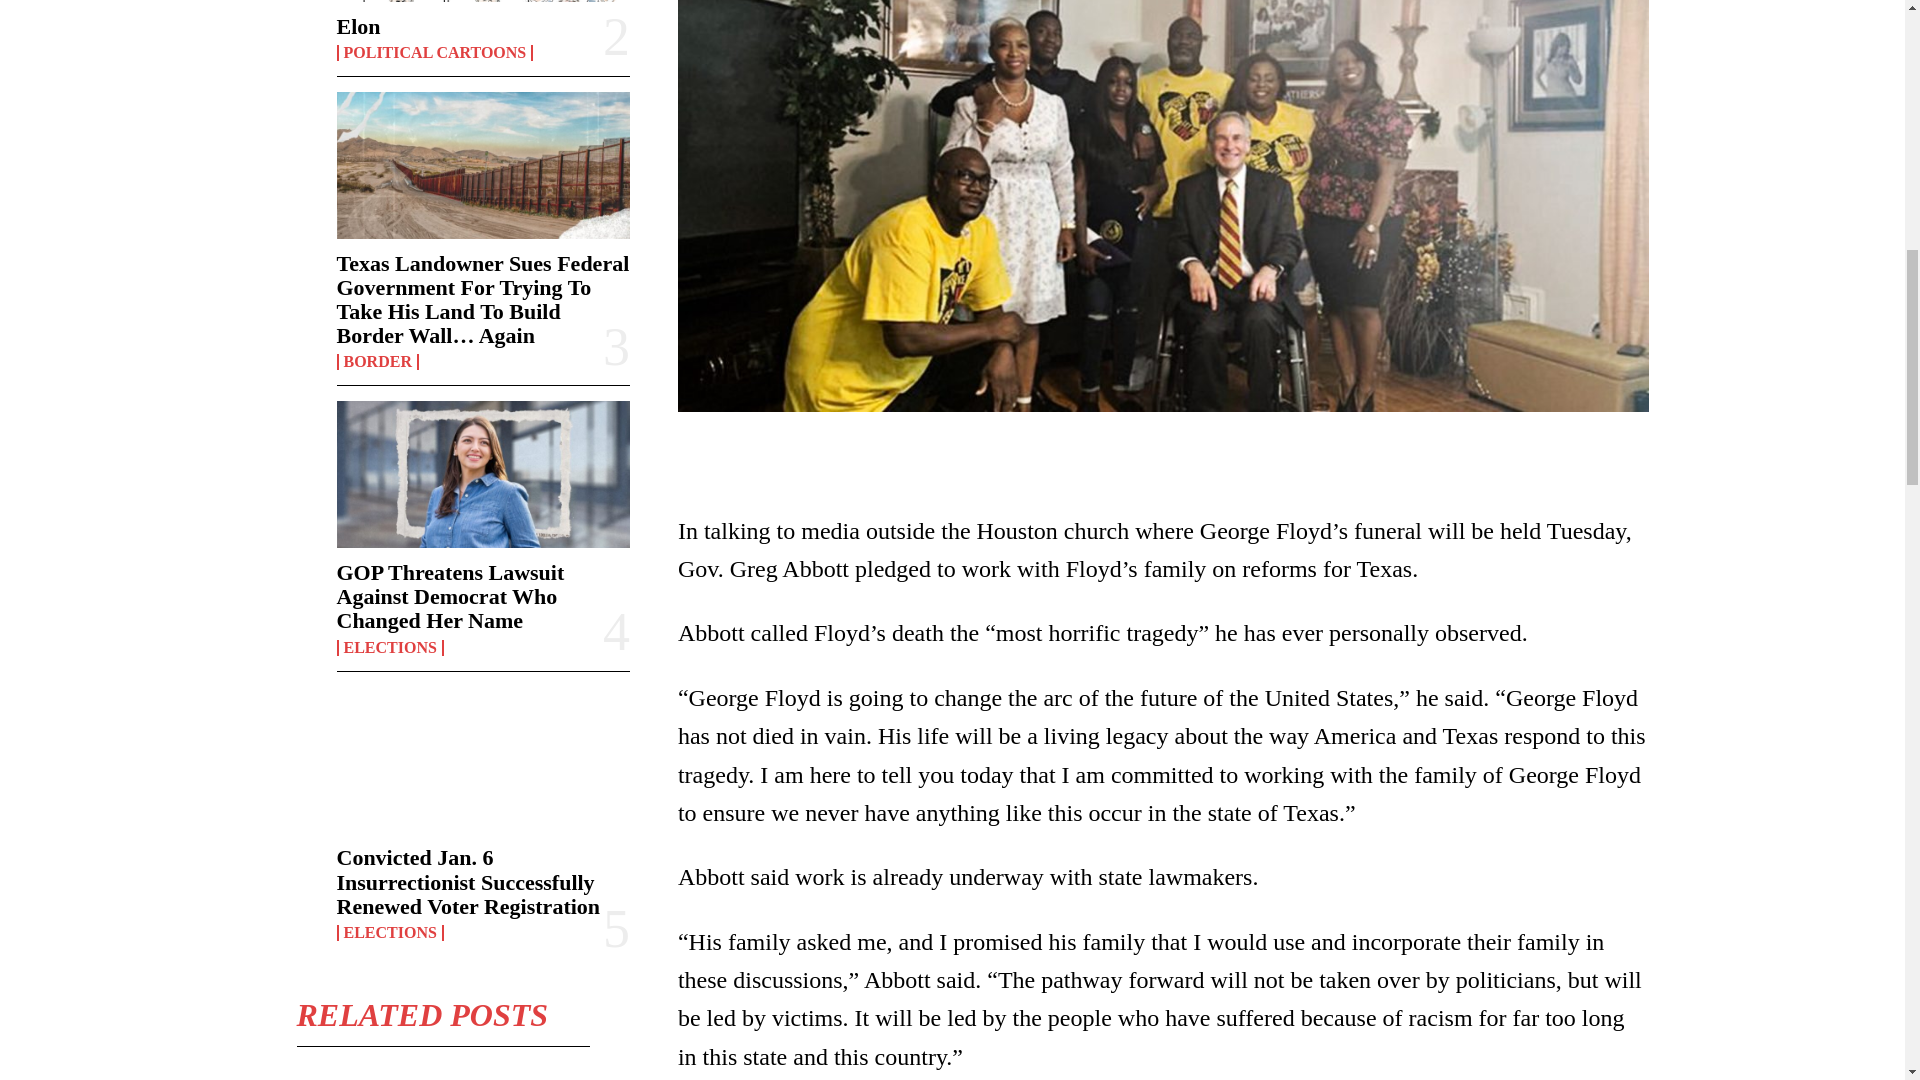 The height and width of the screenshot is (1080, 1920). Describe the element at coordinates (358, 26) in the screenshot. I see `Elon` at that location.